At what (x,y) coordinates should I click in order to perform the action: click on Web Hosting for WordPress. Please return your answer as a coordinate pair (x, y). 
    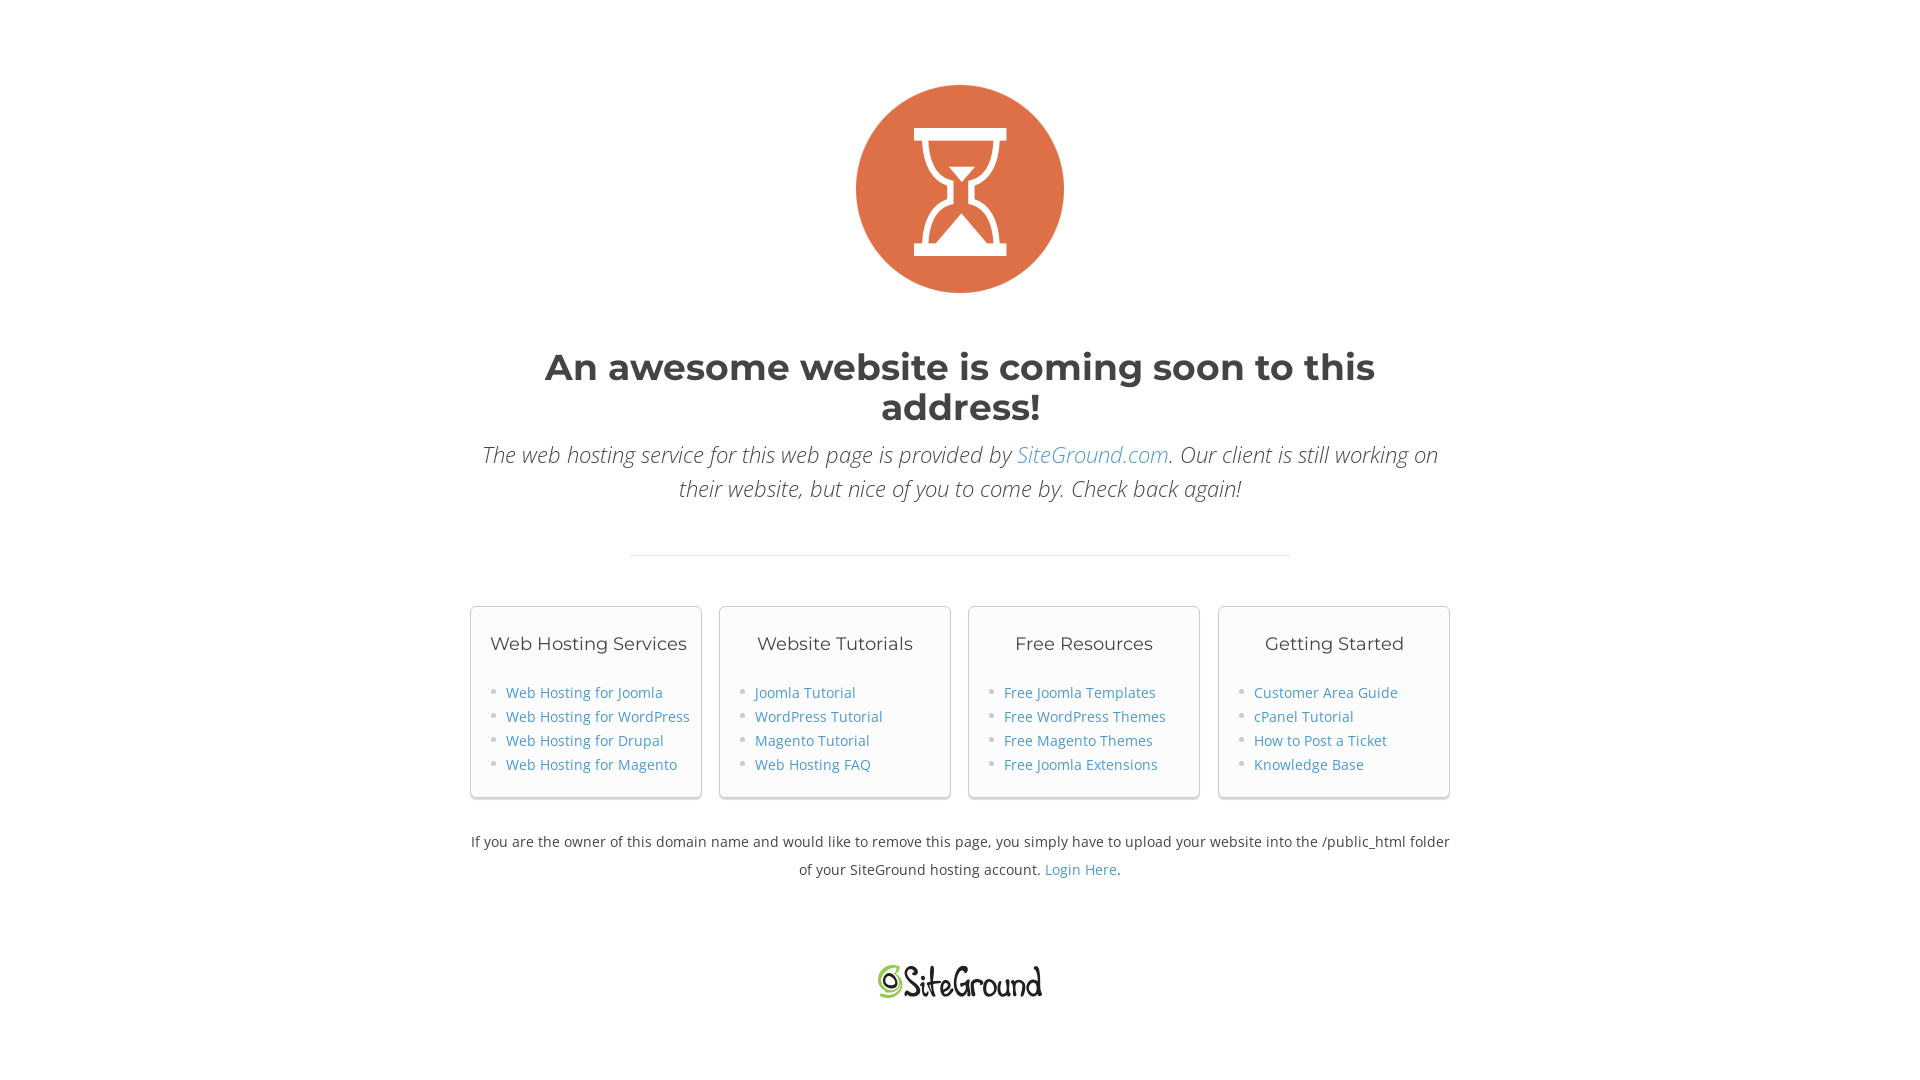
    Looking at the image, I should click on (598, 716).